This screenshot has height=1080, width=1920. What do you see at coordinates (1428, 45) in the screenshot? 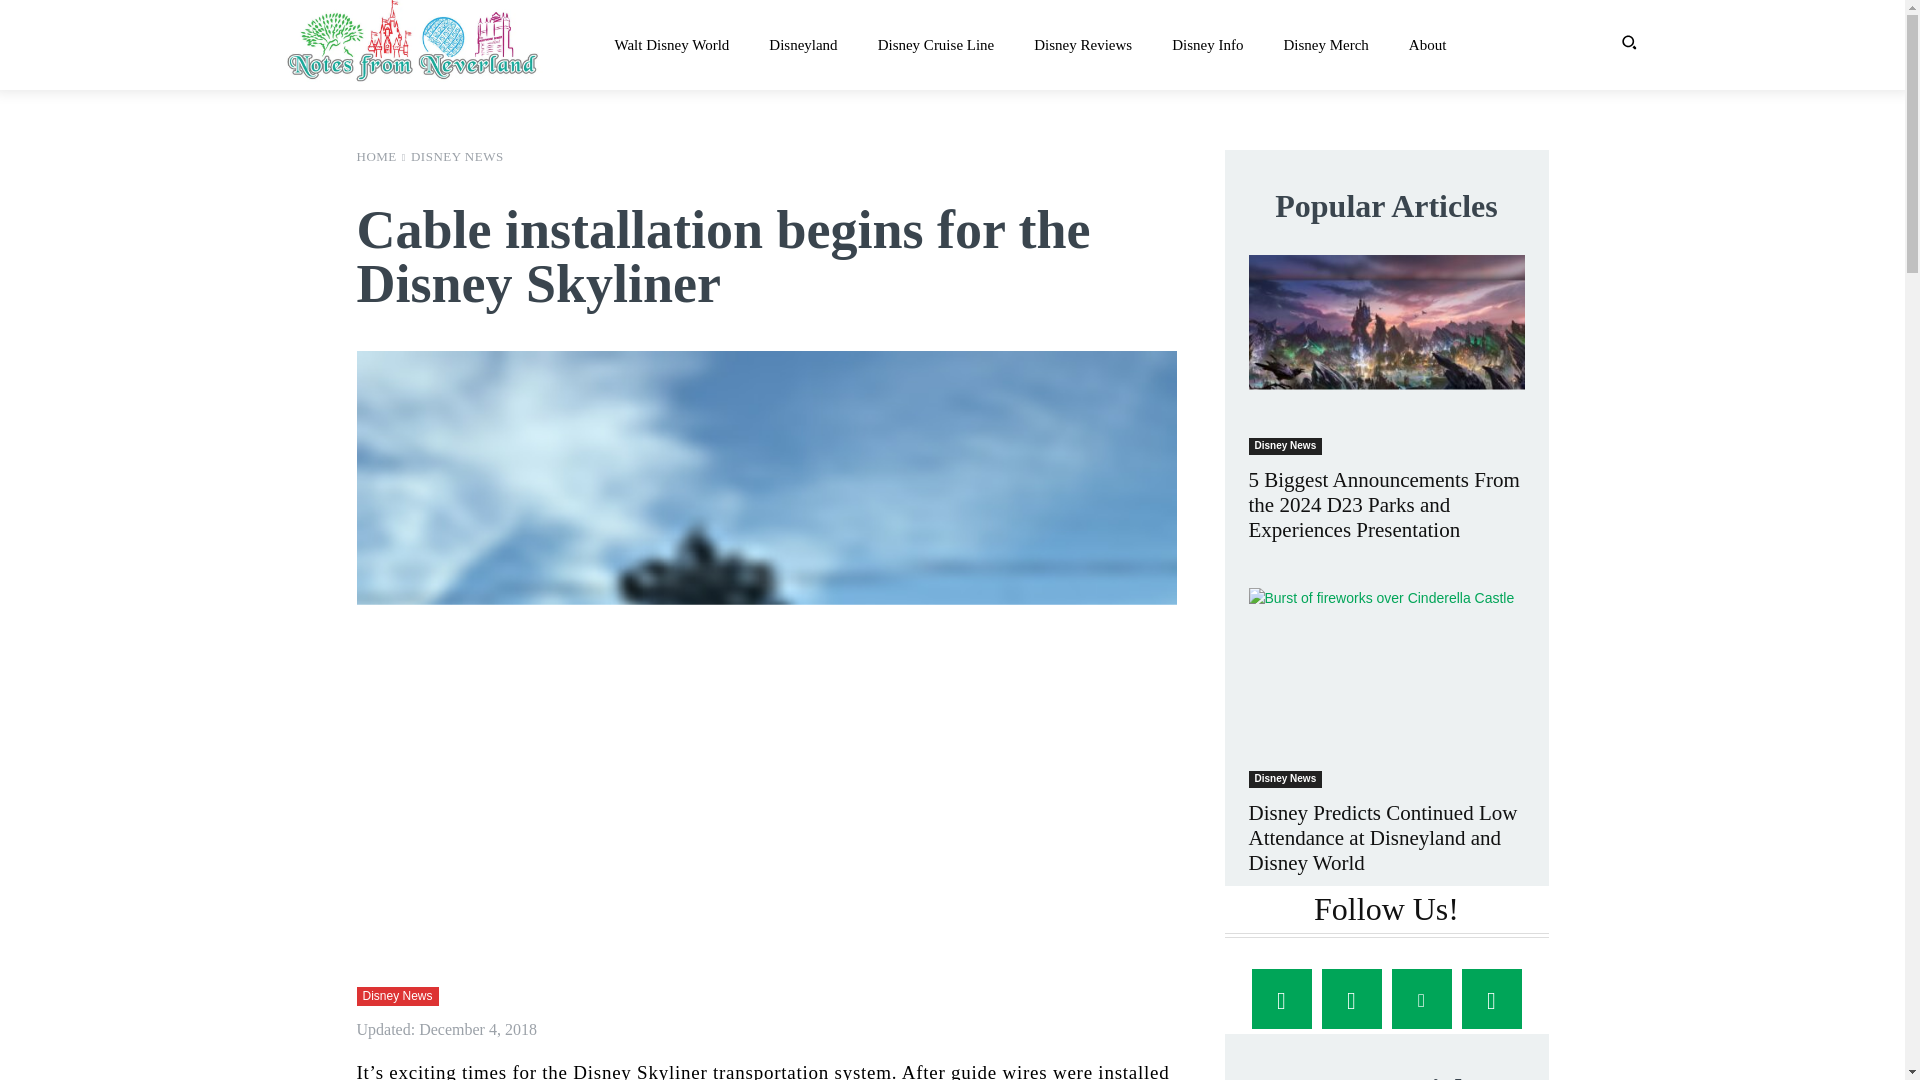
I see `About` at bounding box center [1428, 45].